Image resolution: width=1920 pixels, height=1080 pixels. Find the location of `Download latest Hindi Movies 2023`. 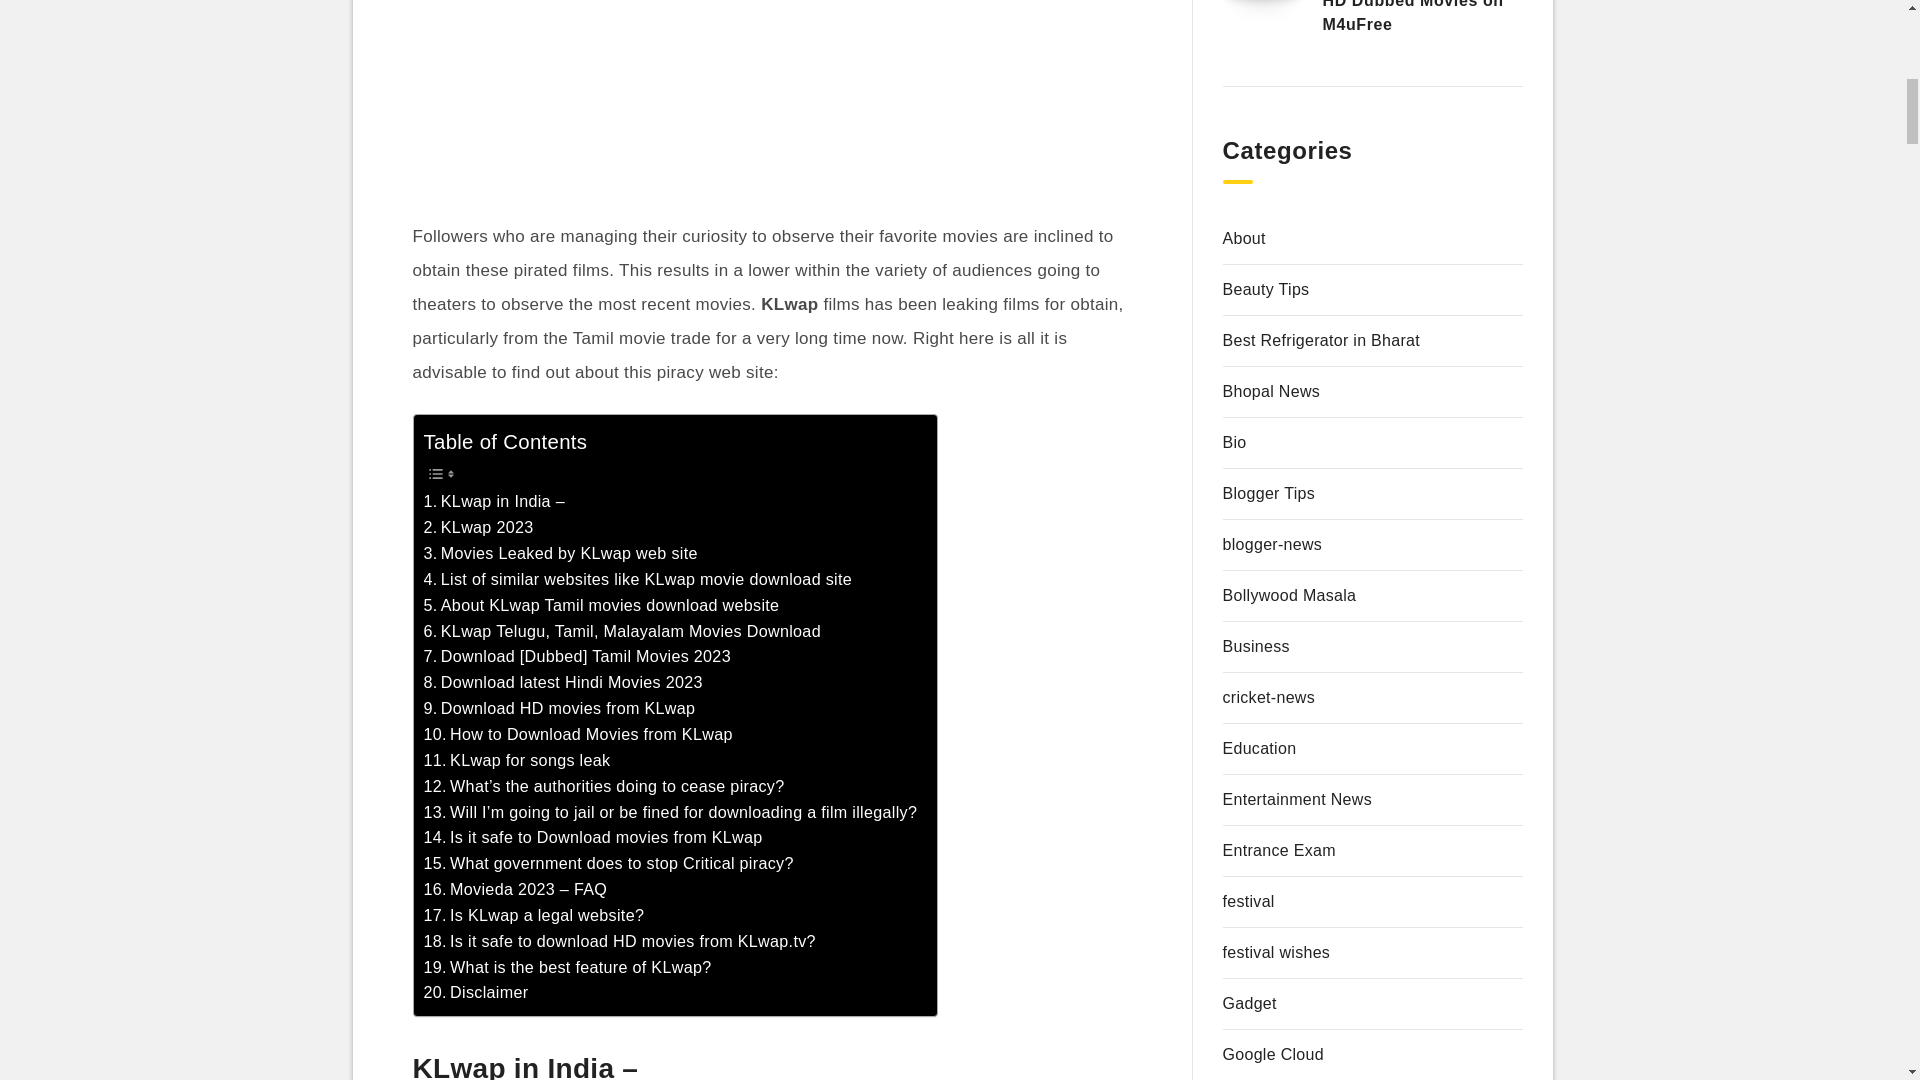

Download latest Hindi Movies 2023 is located at coordinates (563, 682).